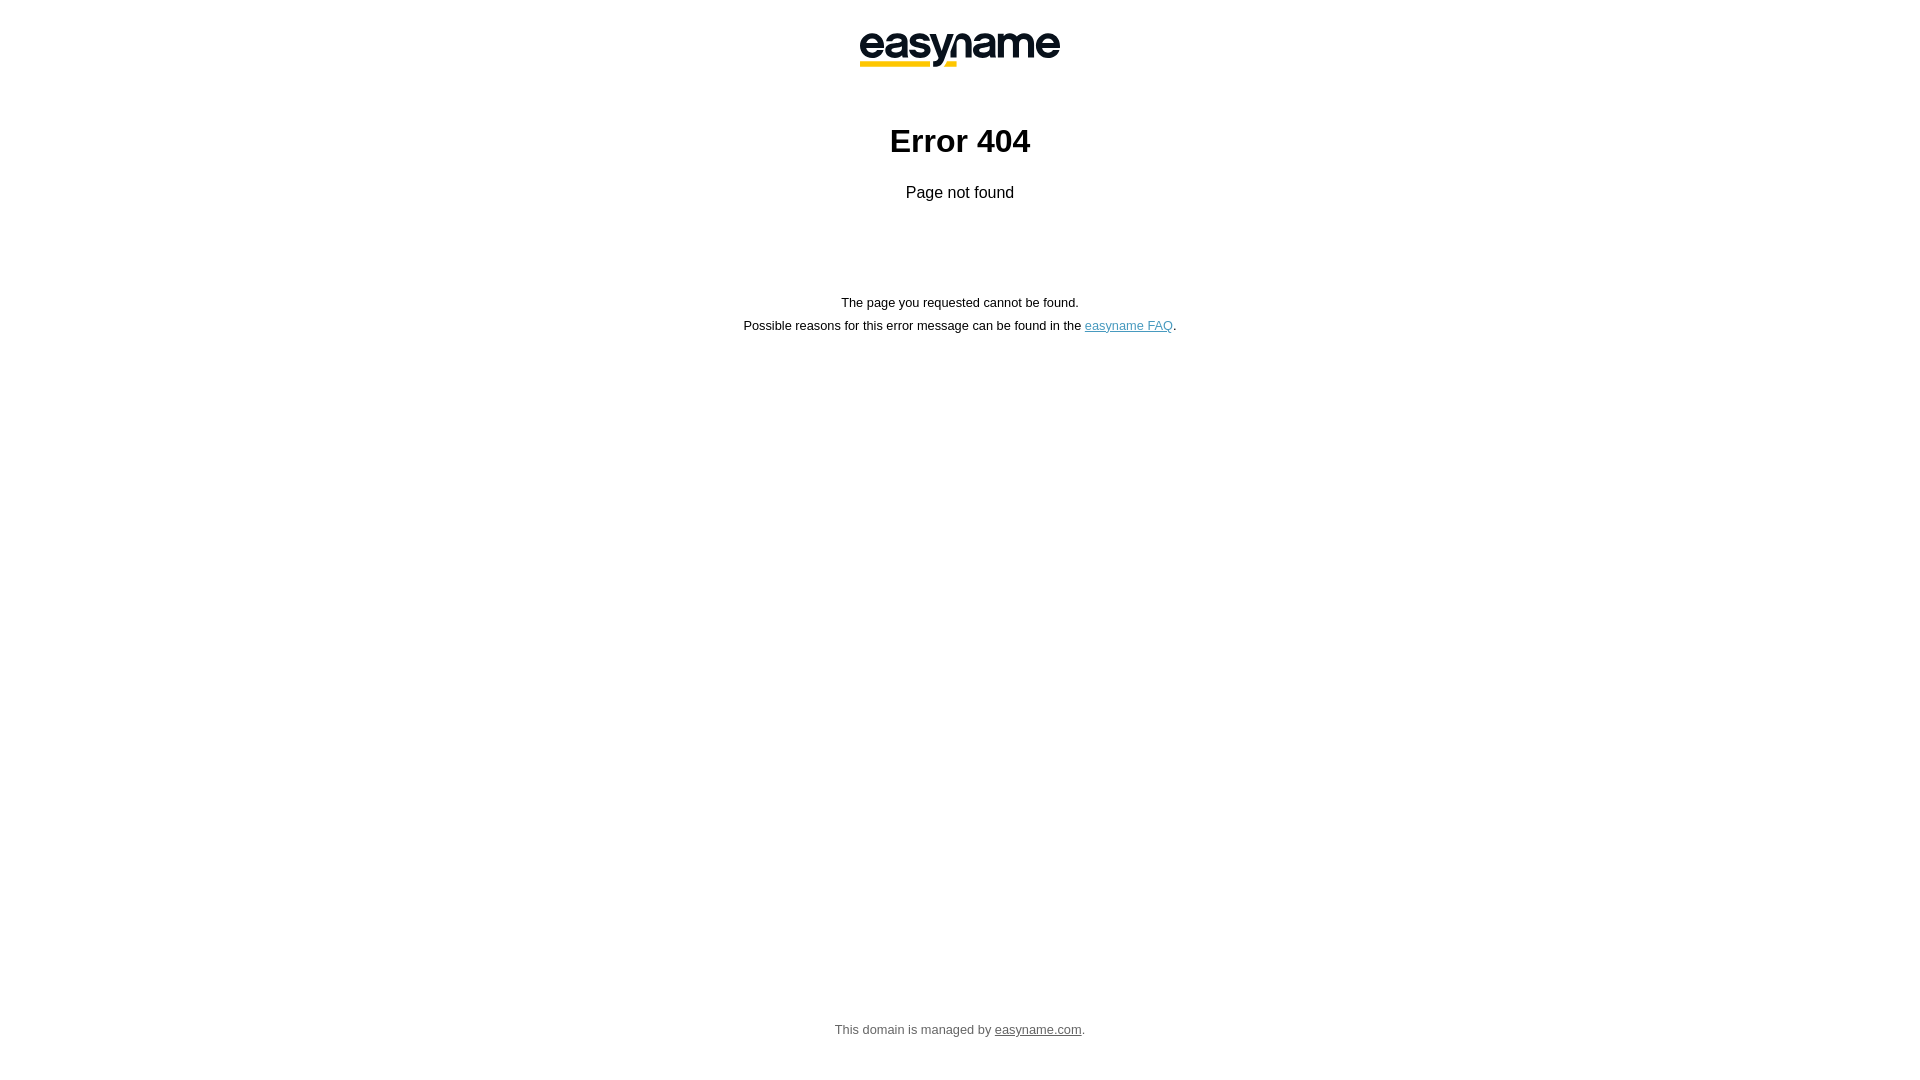  Describe the element at coordinates (1129, 326) in the screenshot. I see `easyname FAQ` at that location.